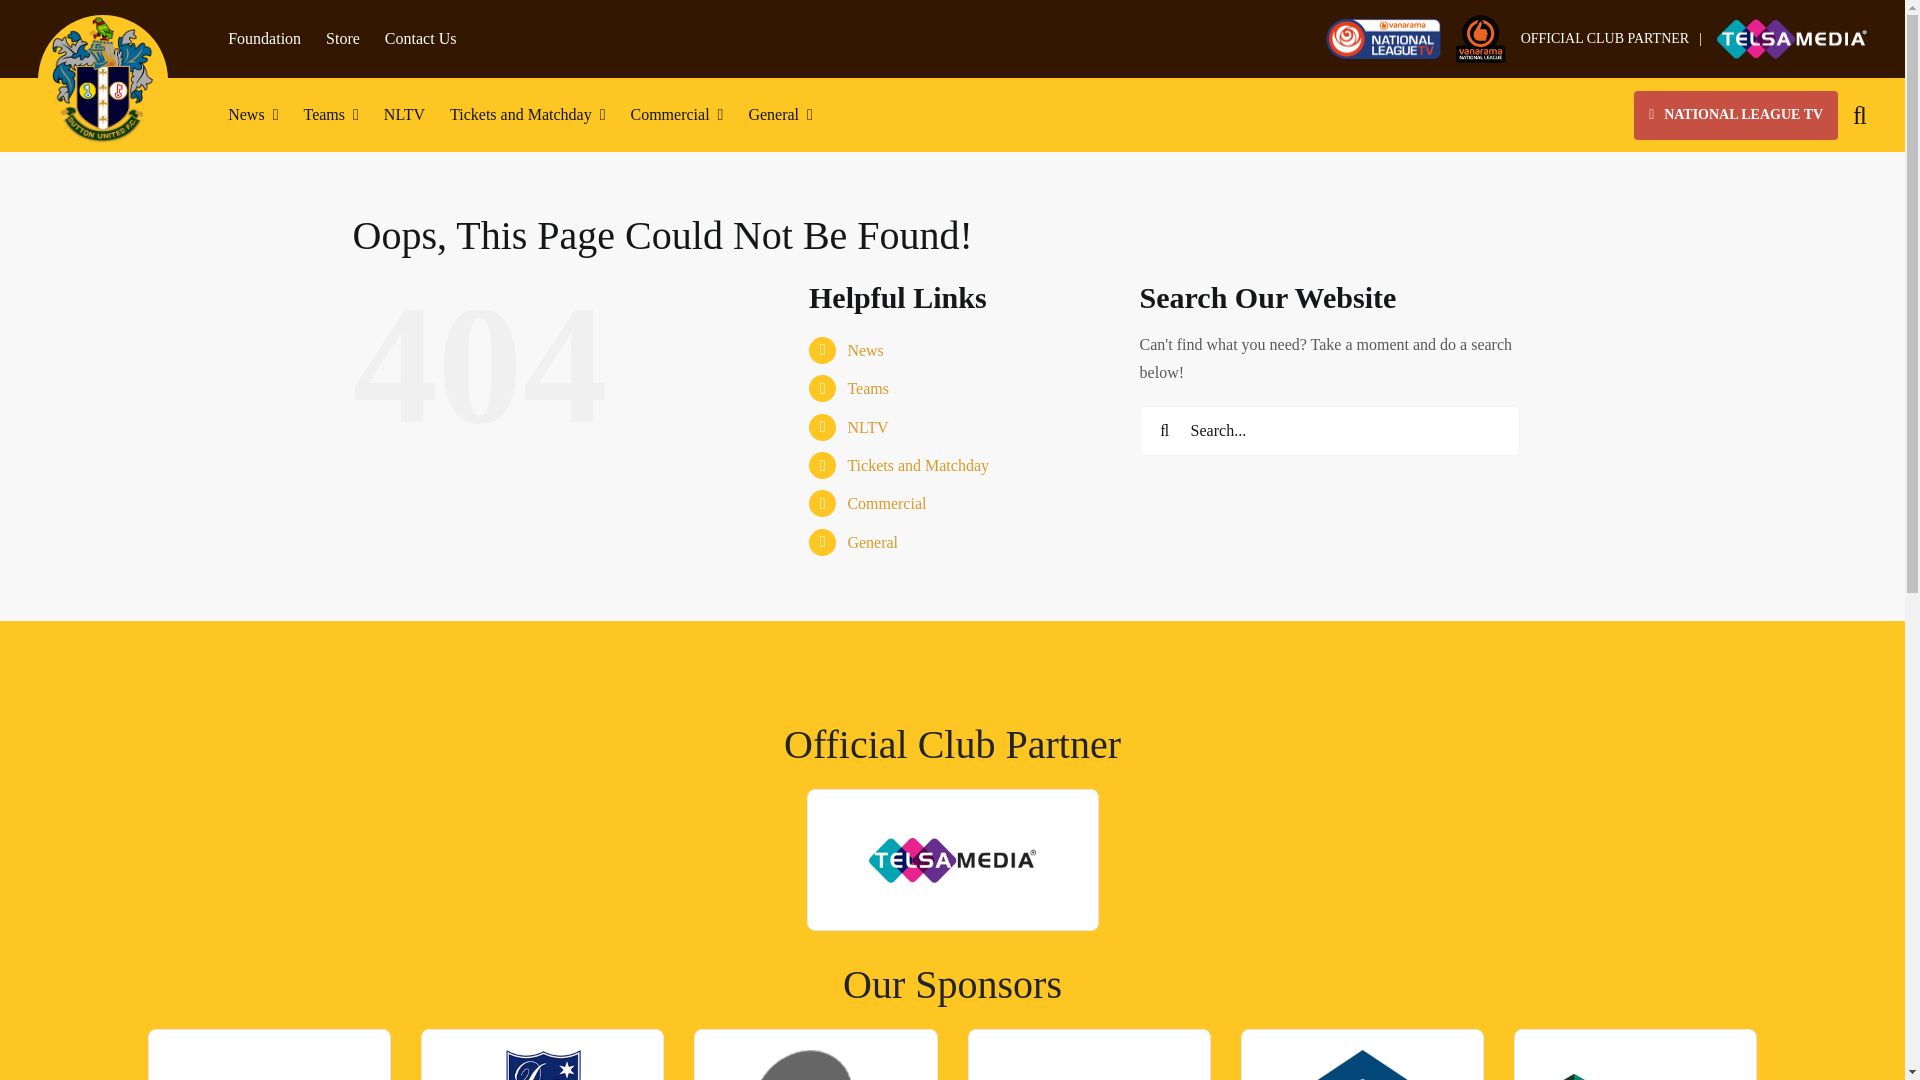 This screenshot has width=1920, height=1080. Describe the element at coordinates (330, 114) in the screenshot. I see `Teams` at that location.